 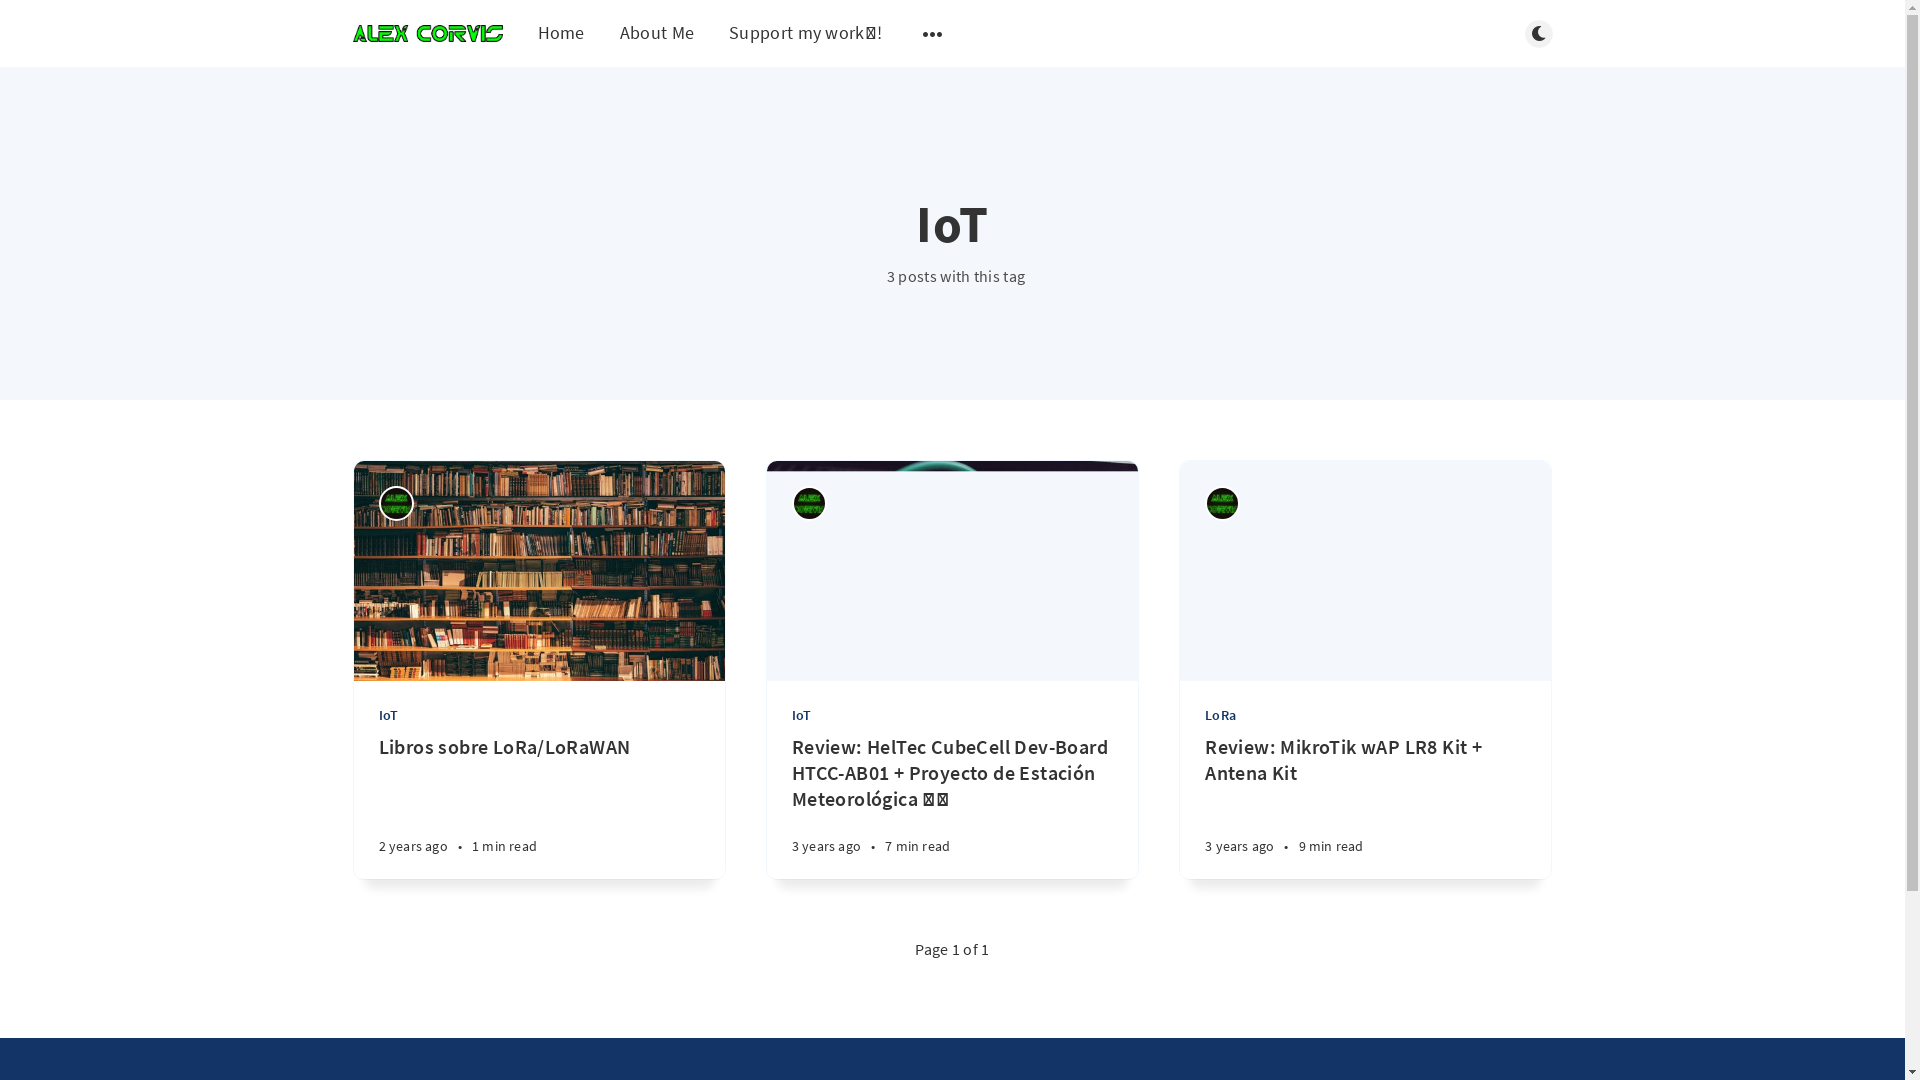 I want to click on IoT, so click(x=541, y=715).